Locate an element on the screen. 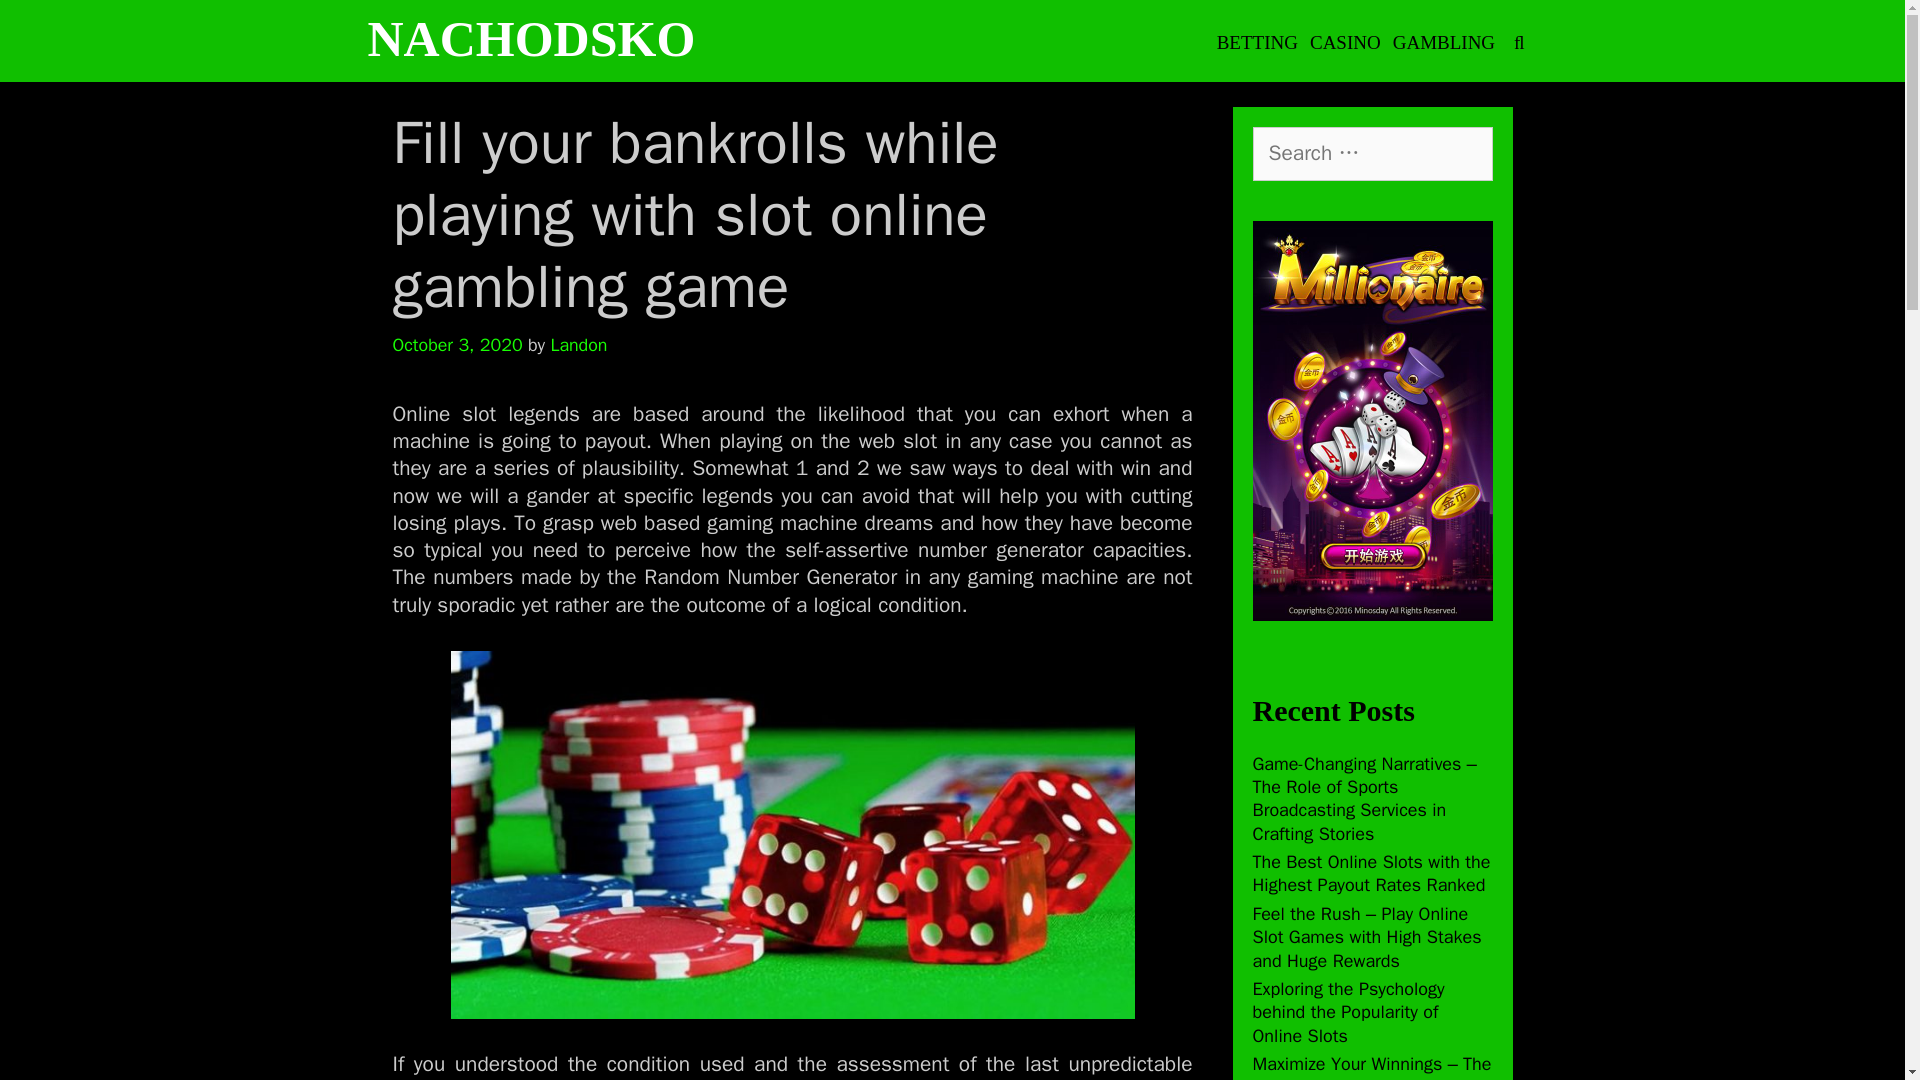 This screenshot has width=1920, height=1080. Landon is located at coordinates (578, 344).